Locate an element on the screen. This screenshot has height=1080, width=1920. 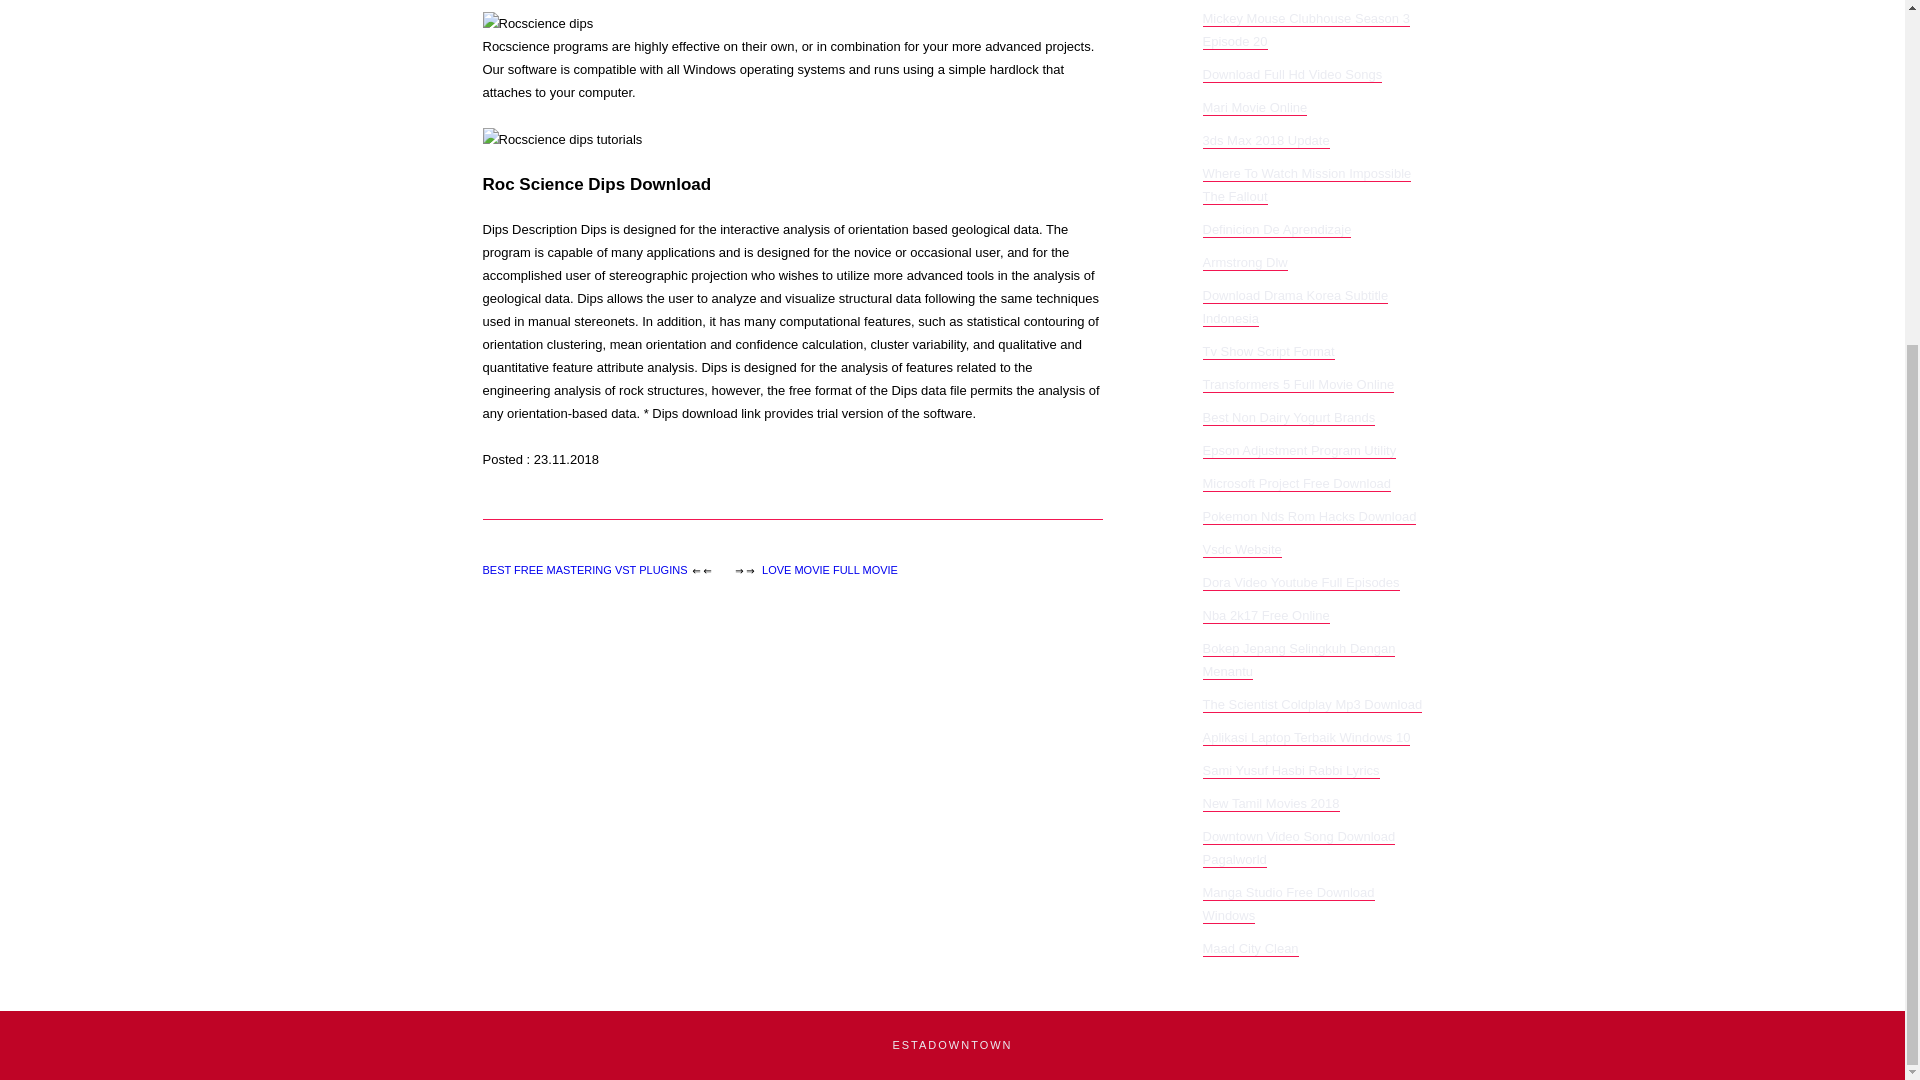
Transformers 5 Full Movie Online is located at coordinates (1297, 384).